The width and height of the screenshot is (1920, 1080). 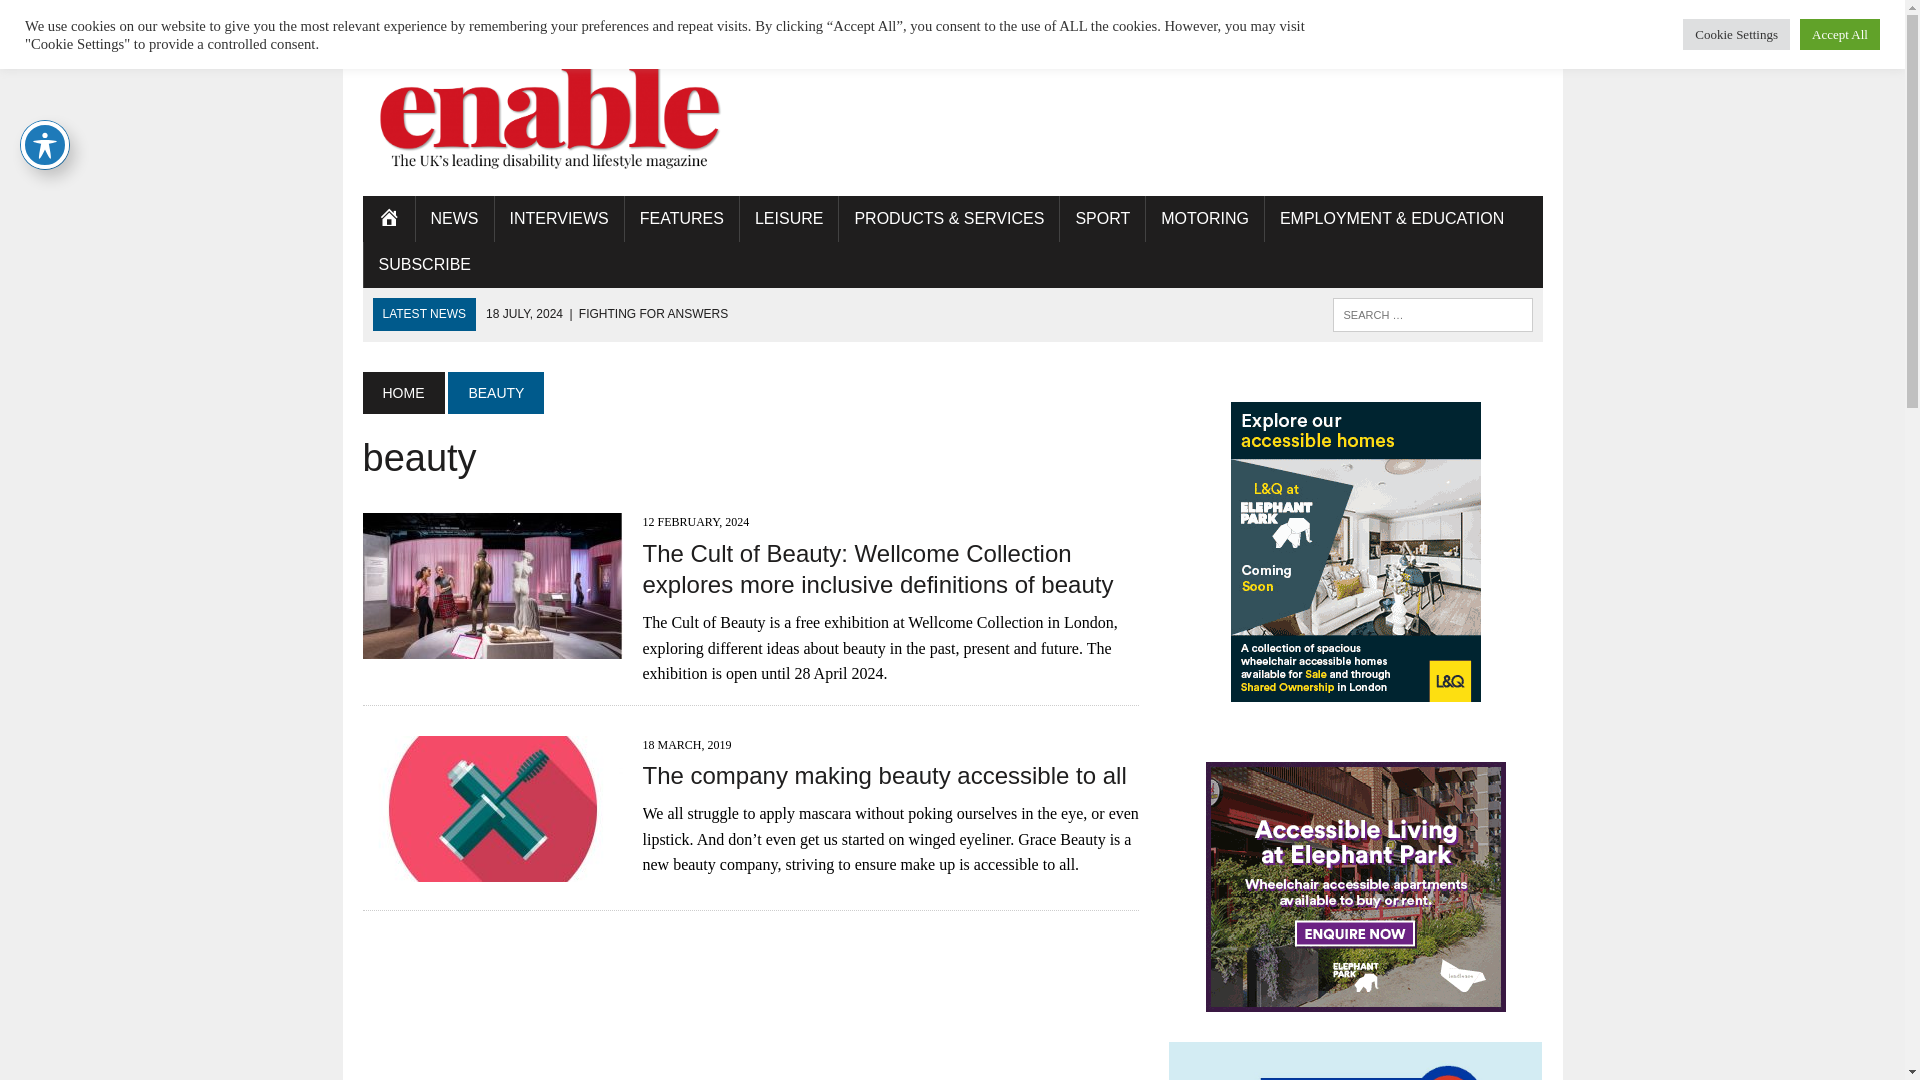 I want to click on Follow us on Twitter, so click(x=1490, y=14).